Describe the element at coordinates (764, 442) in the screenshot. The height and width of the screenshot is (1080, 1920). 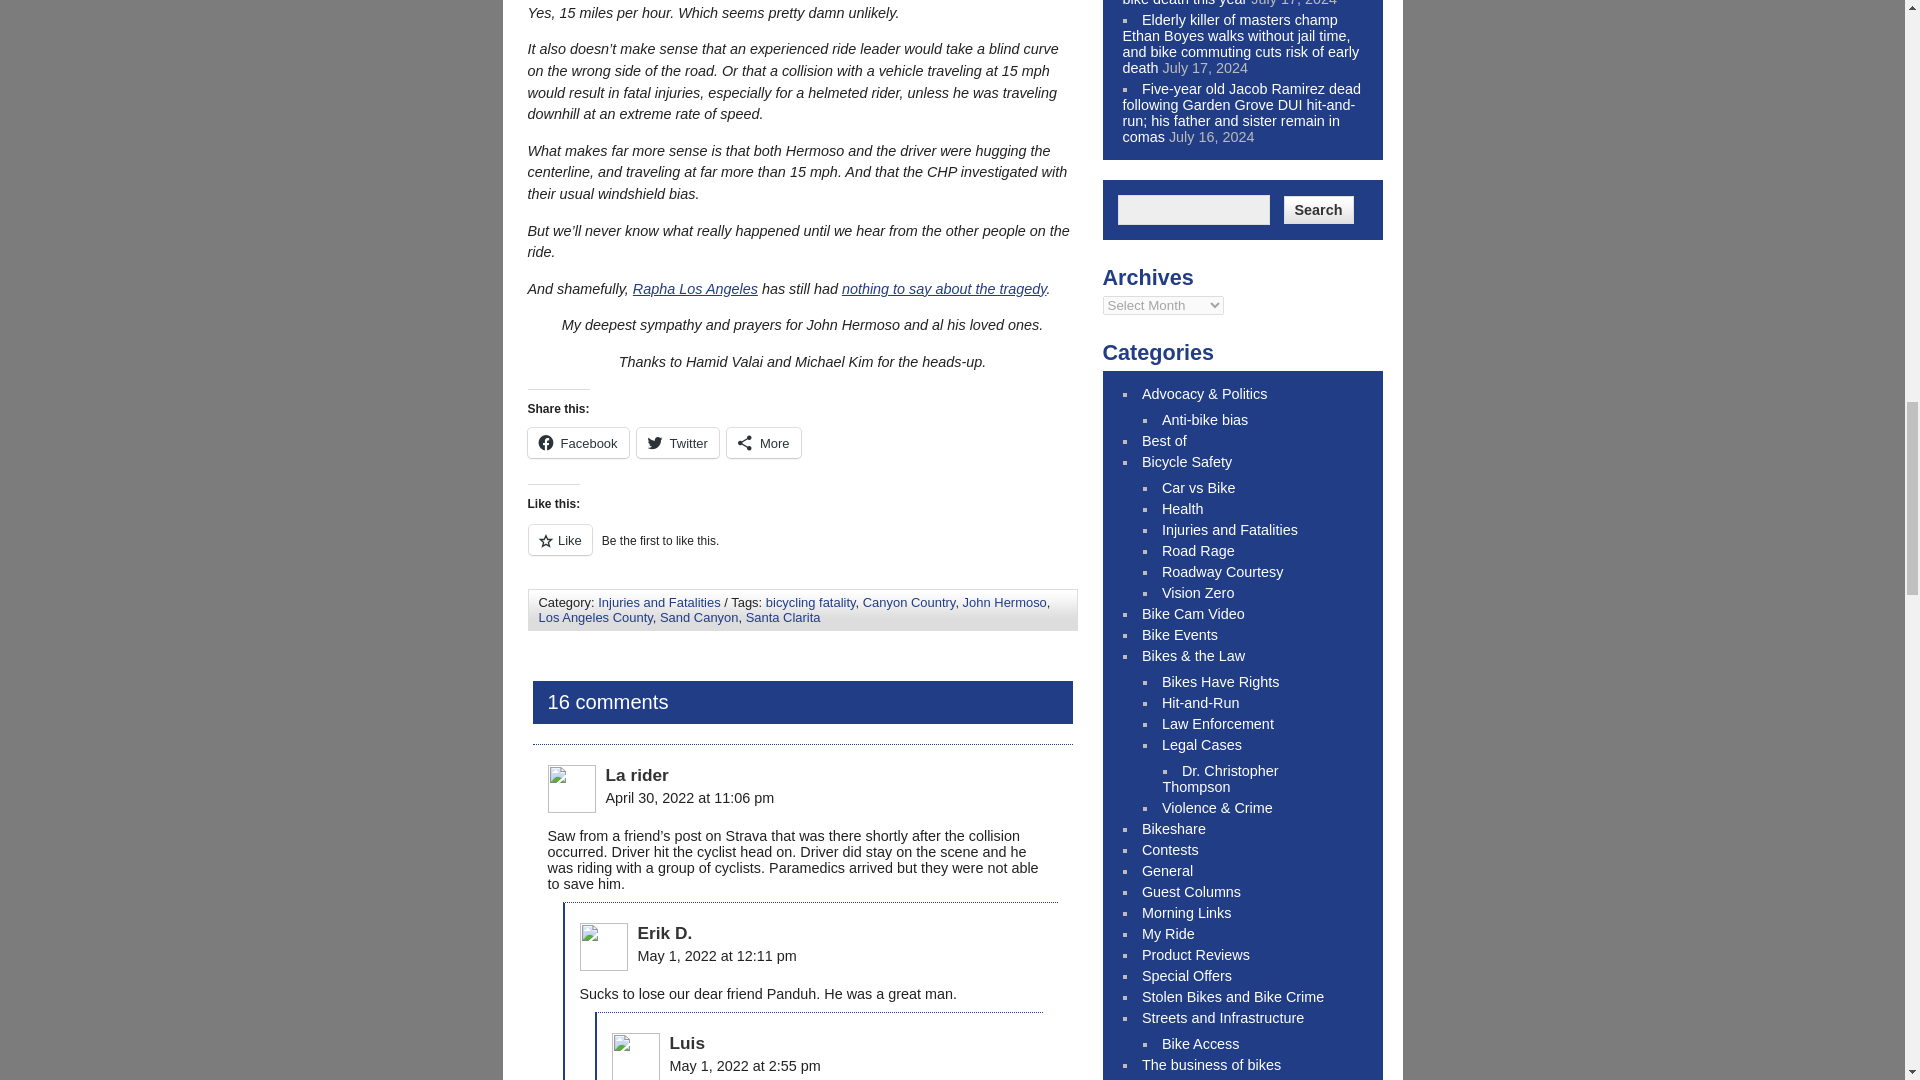
I see `More` at that location.